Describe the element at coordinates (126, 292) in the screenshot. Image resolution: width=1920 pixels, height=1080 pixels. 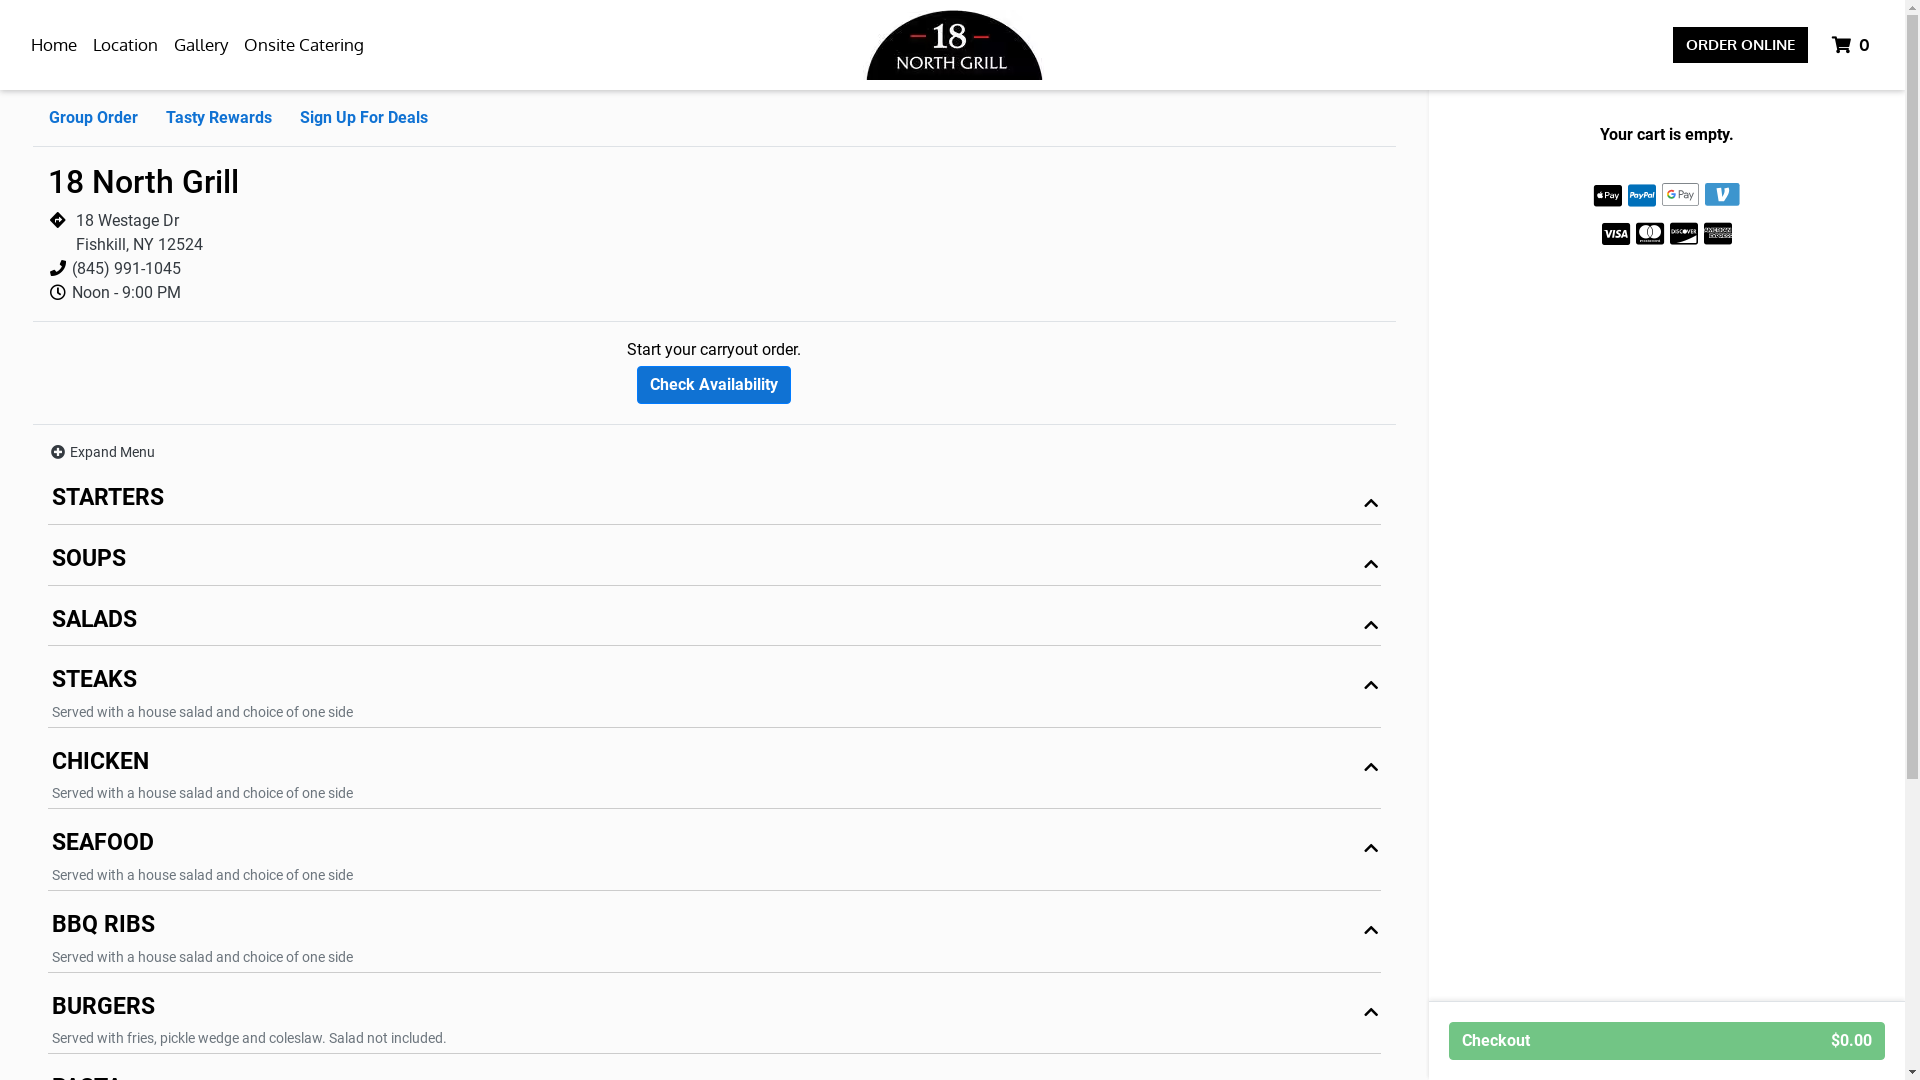
I see `Noon - 9:00 PM` at that location.